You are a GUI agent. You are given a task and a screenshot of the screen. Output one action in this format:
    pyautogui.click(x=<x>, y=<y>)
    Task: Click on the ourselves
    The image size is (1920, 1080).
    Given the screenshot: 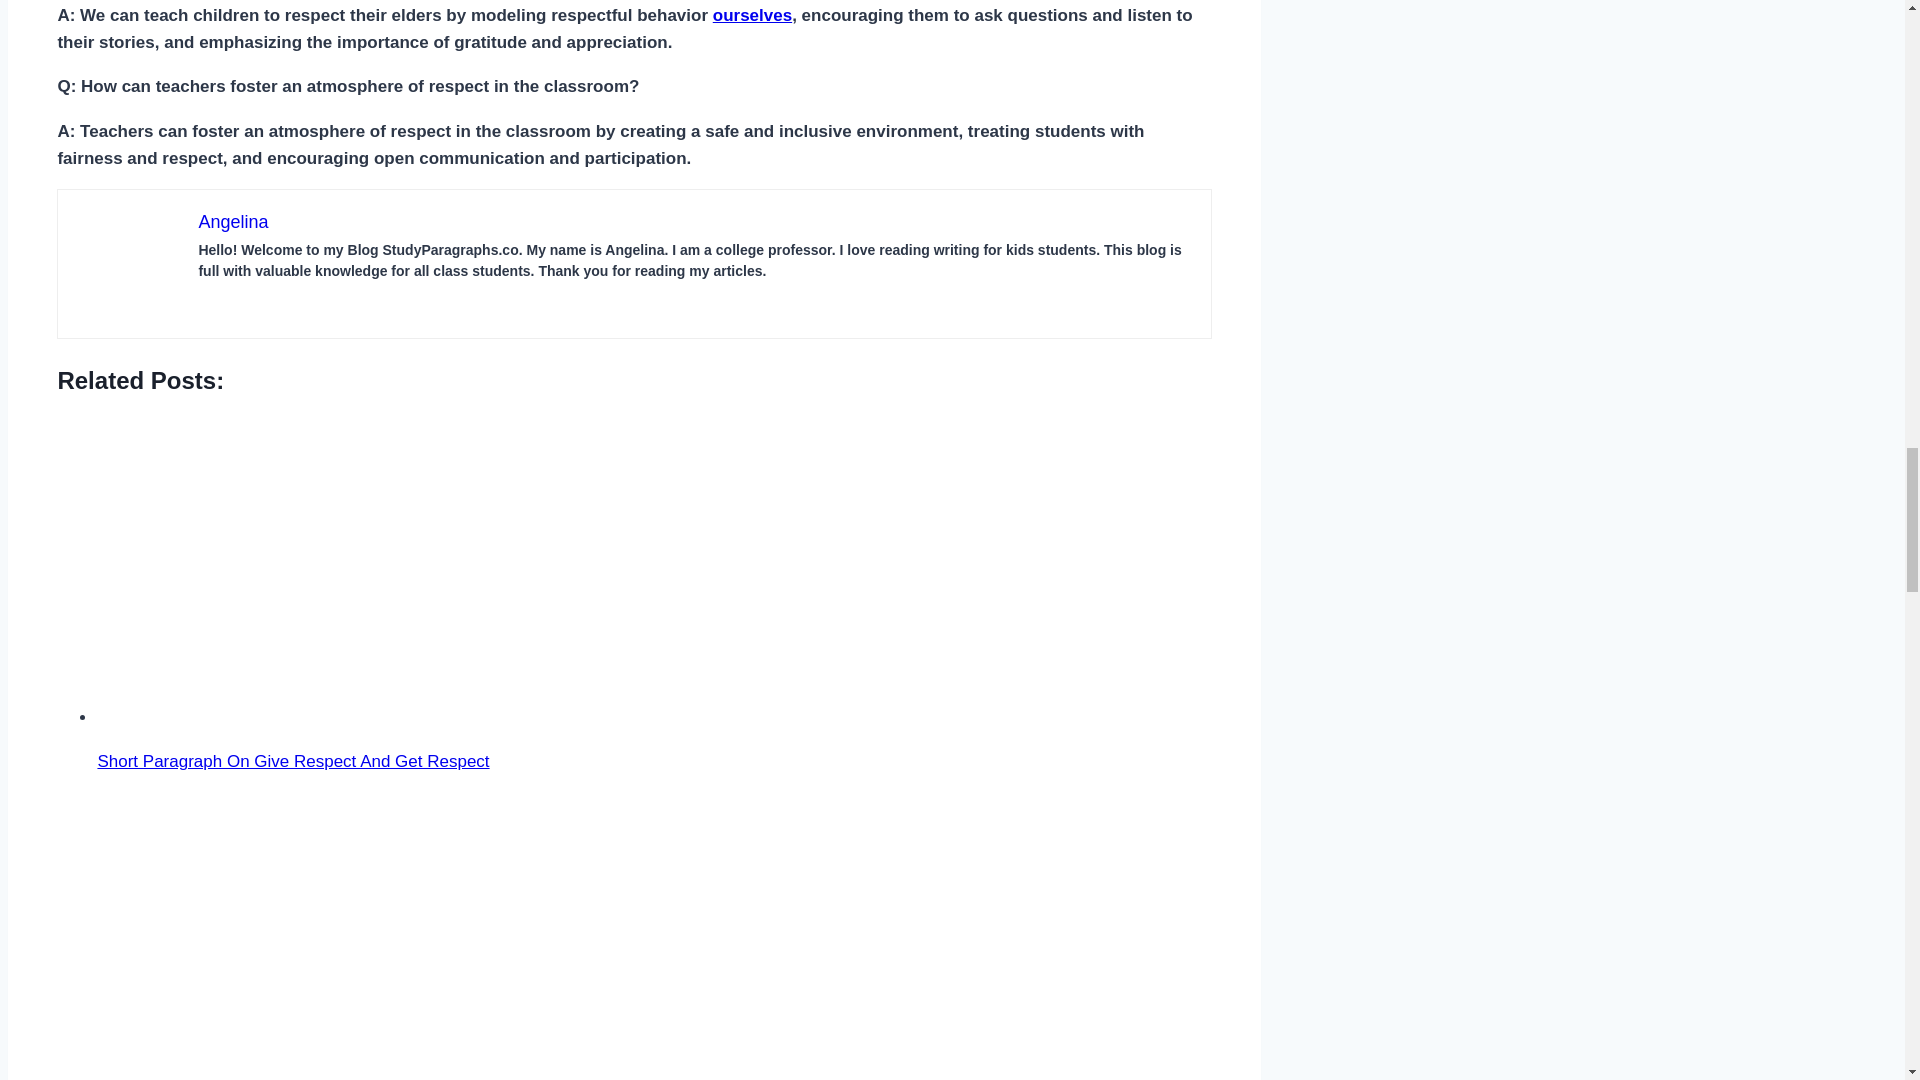 What is the action you would take?
    pyautogui.click(x=752, y=15)
    